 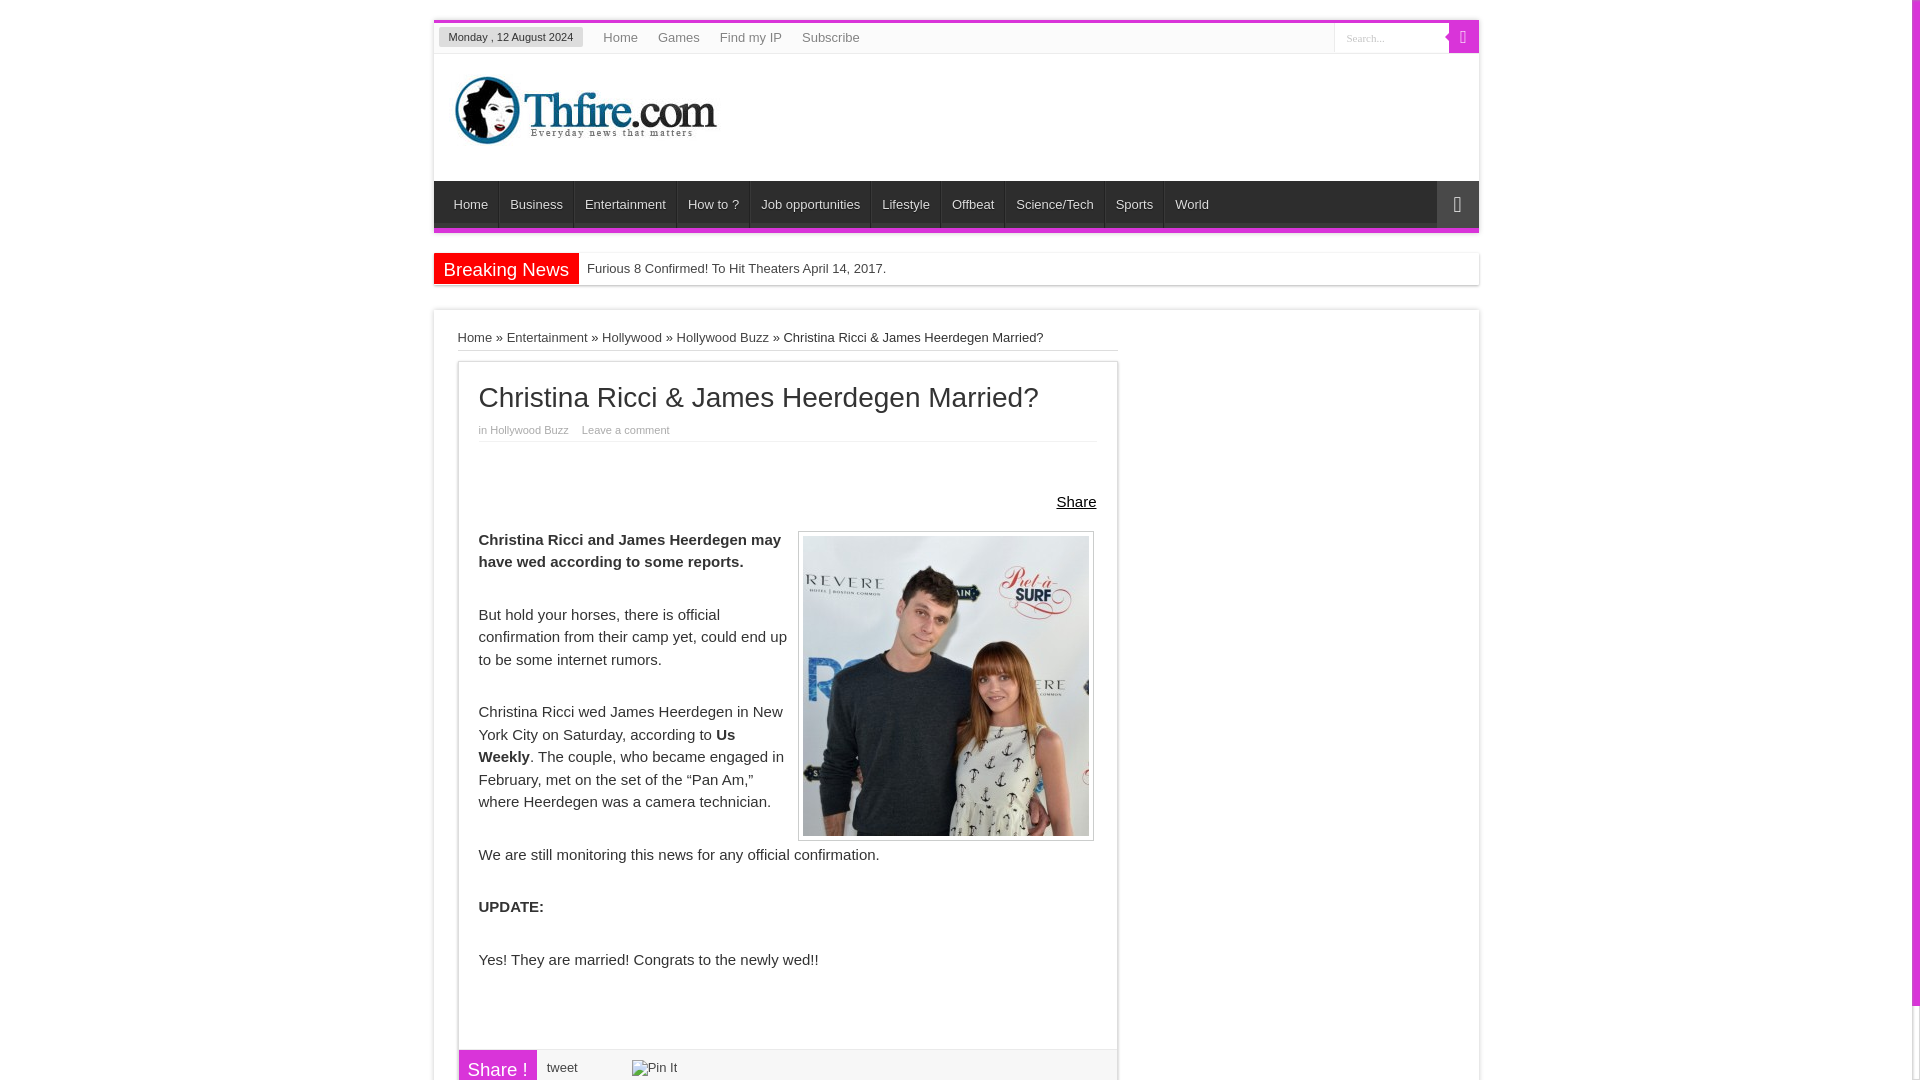 What do you see at coordinates (584, 130) in the screenshot?
I see `Thfire.com` at bounding box center [584, 130].